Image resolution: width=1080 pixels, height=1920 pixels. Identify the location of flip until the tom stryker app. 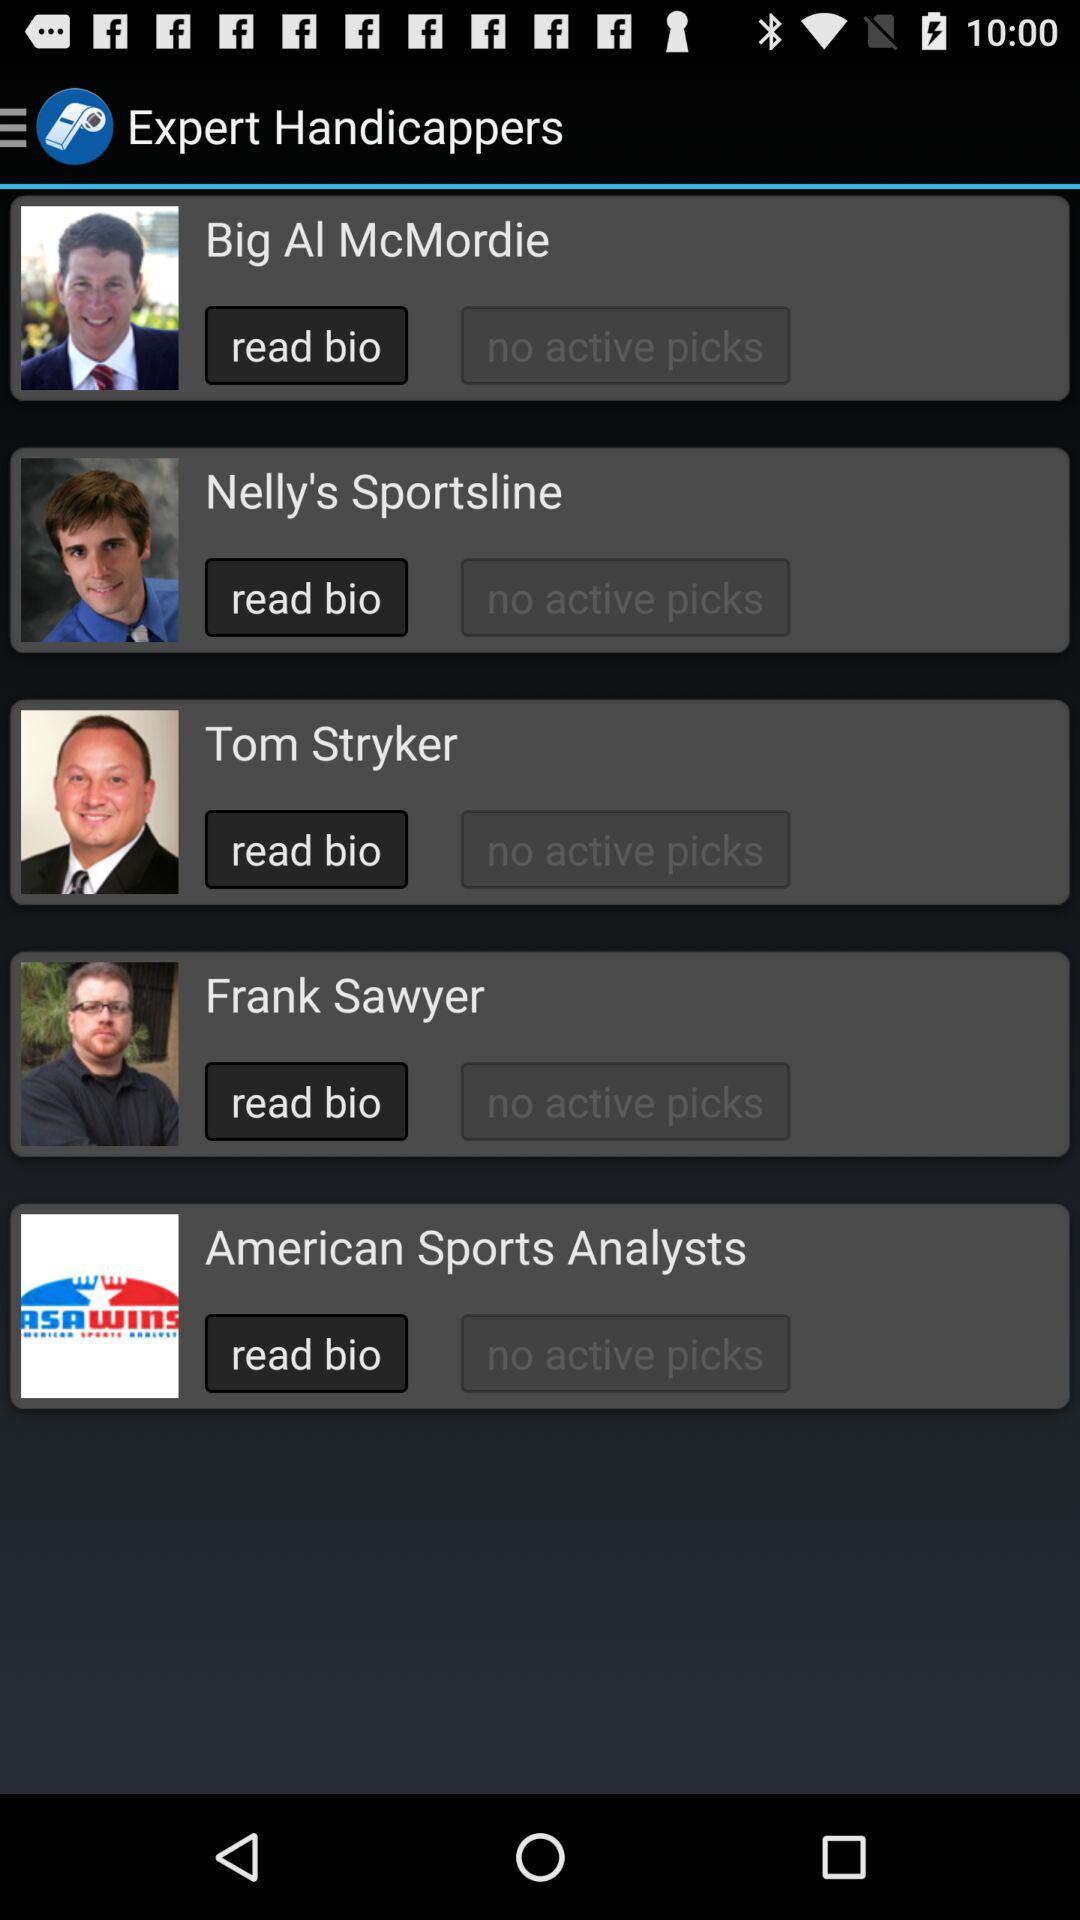
(330, 742).